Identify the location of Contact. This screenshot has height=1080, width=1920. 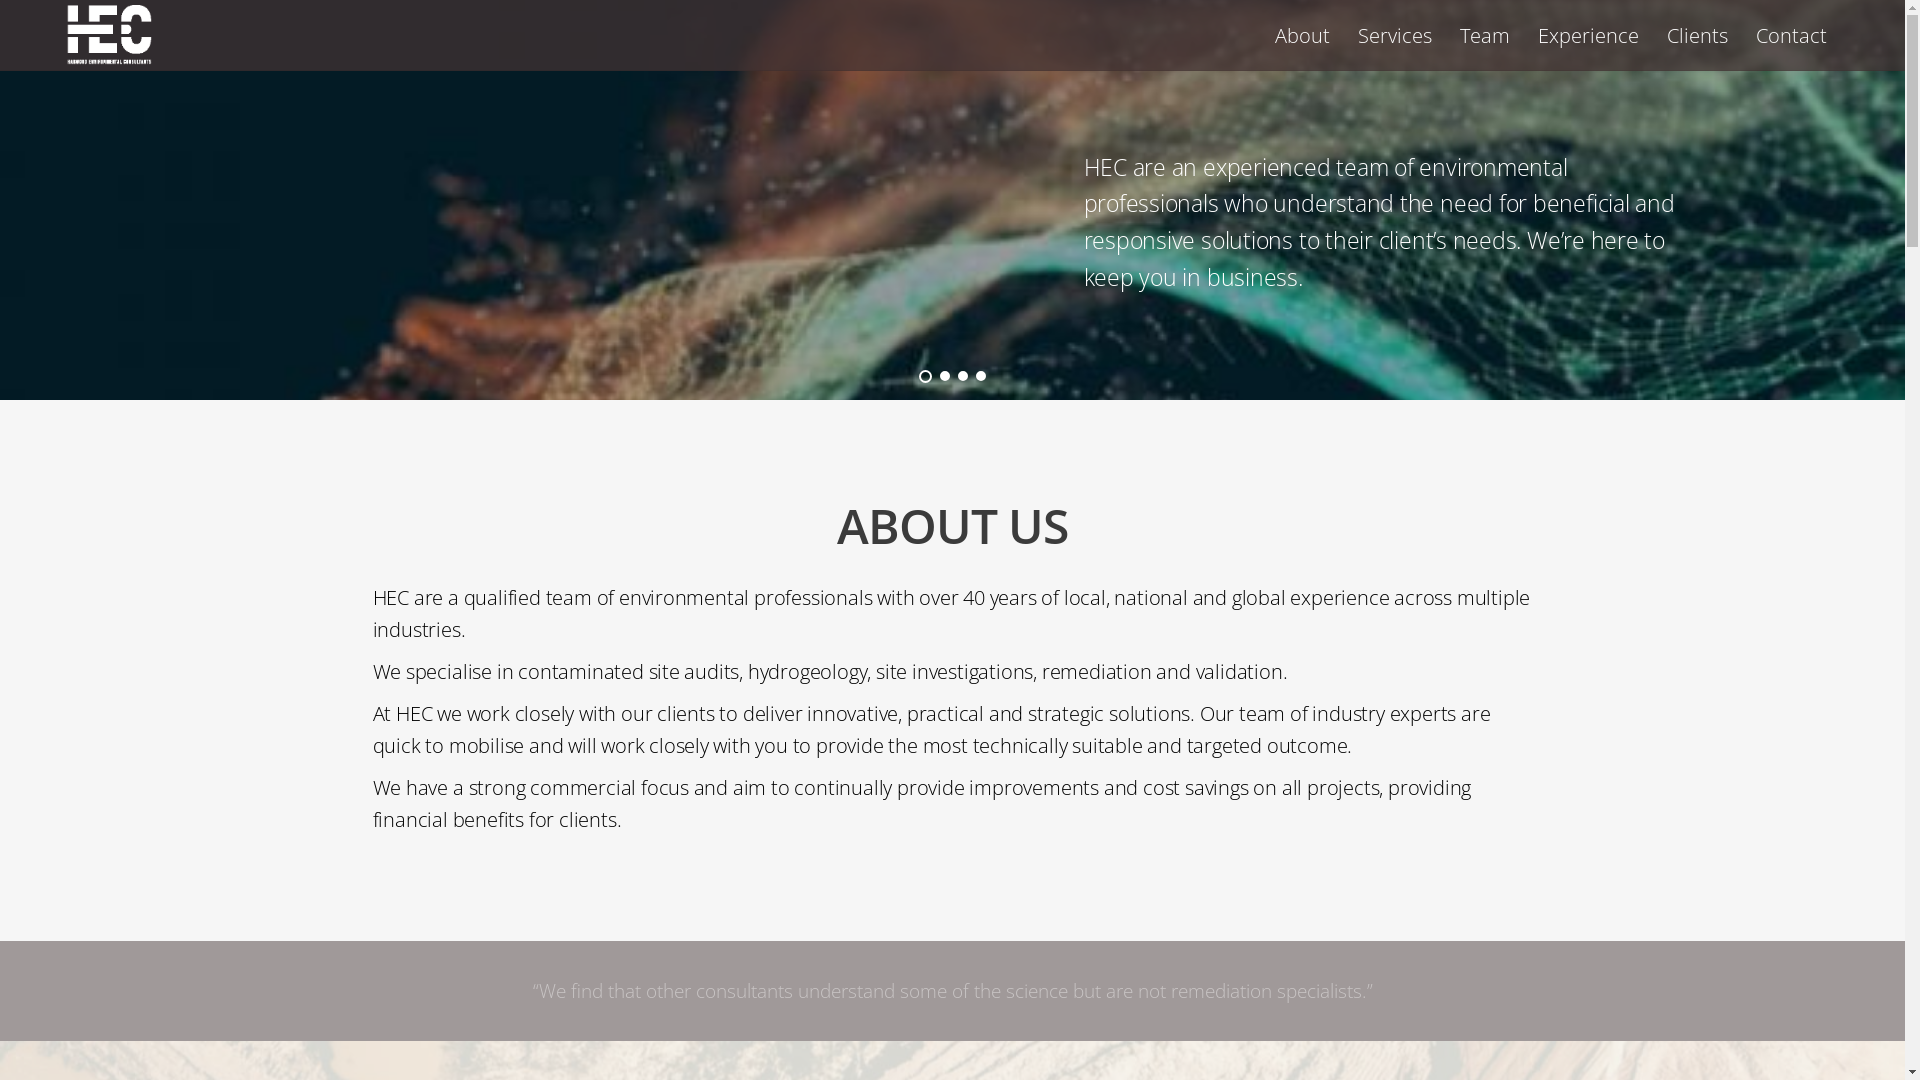
(1792, 36).